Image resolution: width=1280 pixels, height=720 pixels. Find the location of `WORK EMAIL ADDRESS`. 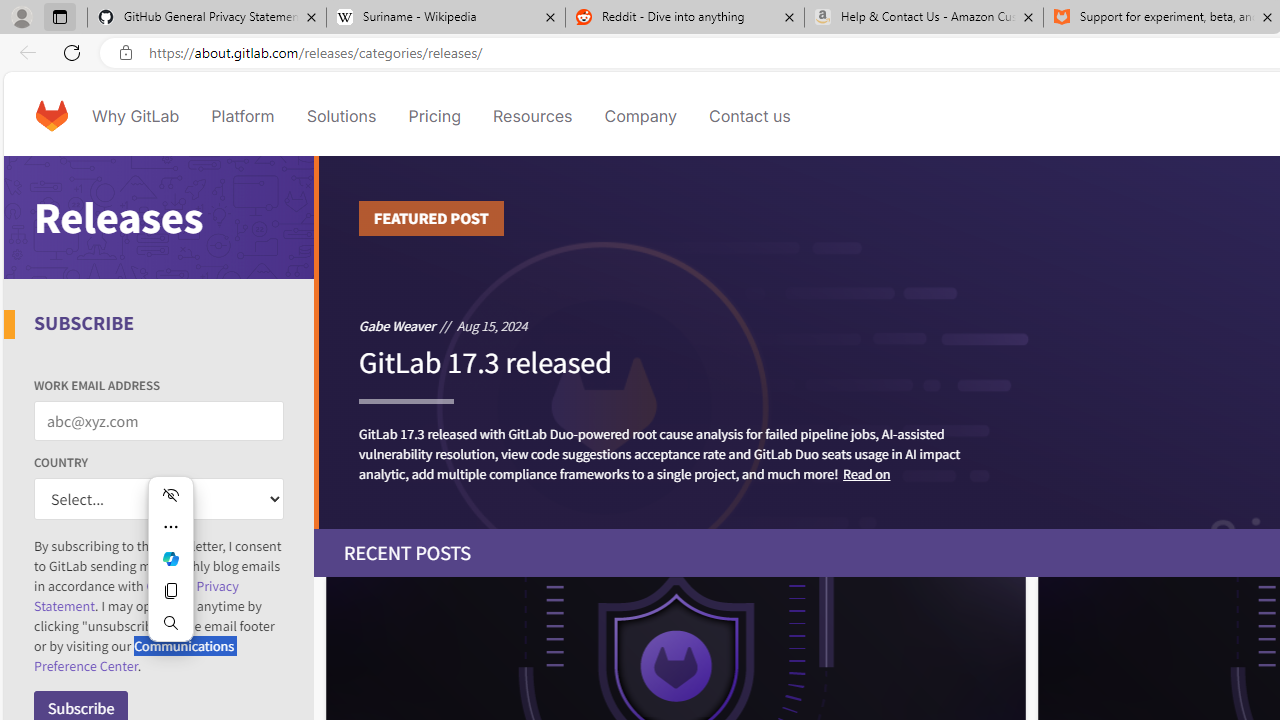

WORK EMAIL ADDRESS is located at coordinates (159, 421).